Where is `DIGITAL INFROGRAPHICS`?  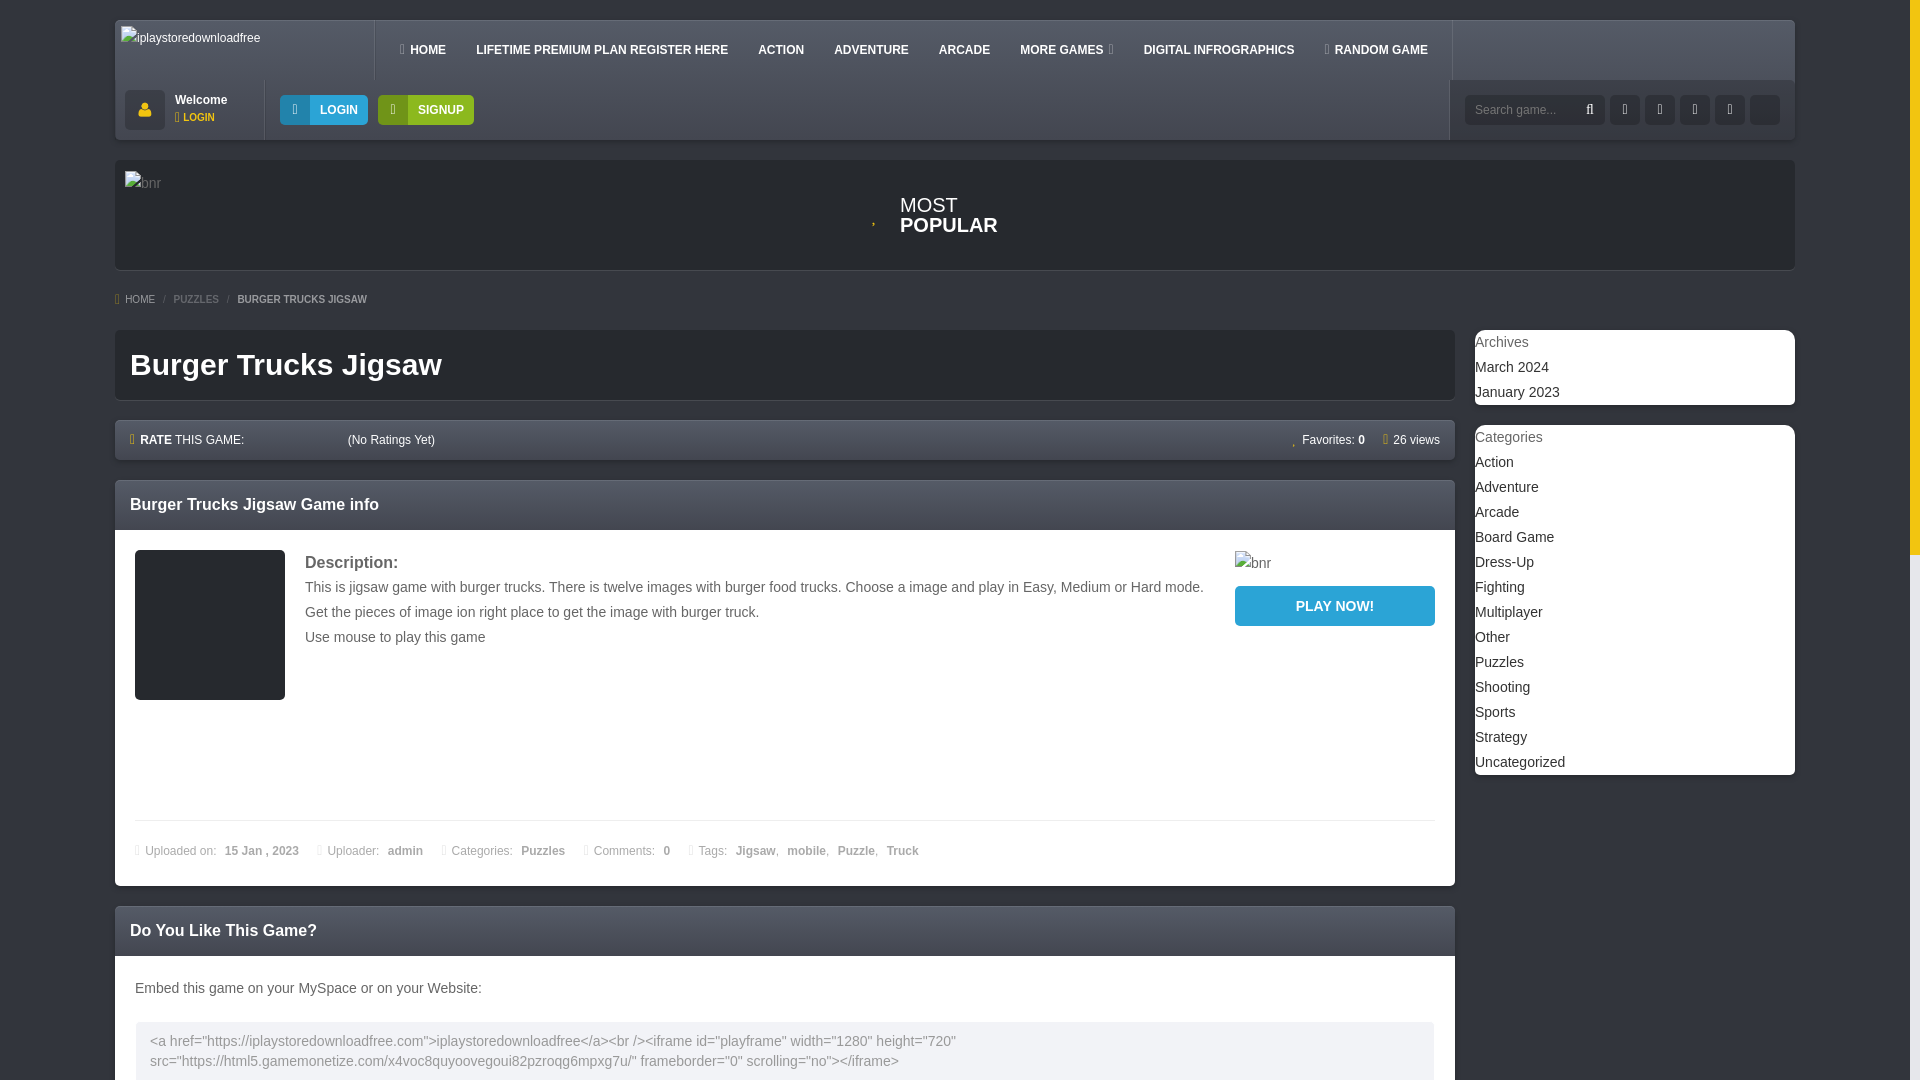
DIGITAL INFROGRAPHICS is located at coordinates (1220, 49).